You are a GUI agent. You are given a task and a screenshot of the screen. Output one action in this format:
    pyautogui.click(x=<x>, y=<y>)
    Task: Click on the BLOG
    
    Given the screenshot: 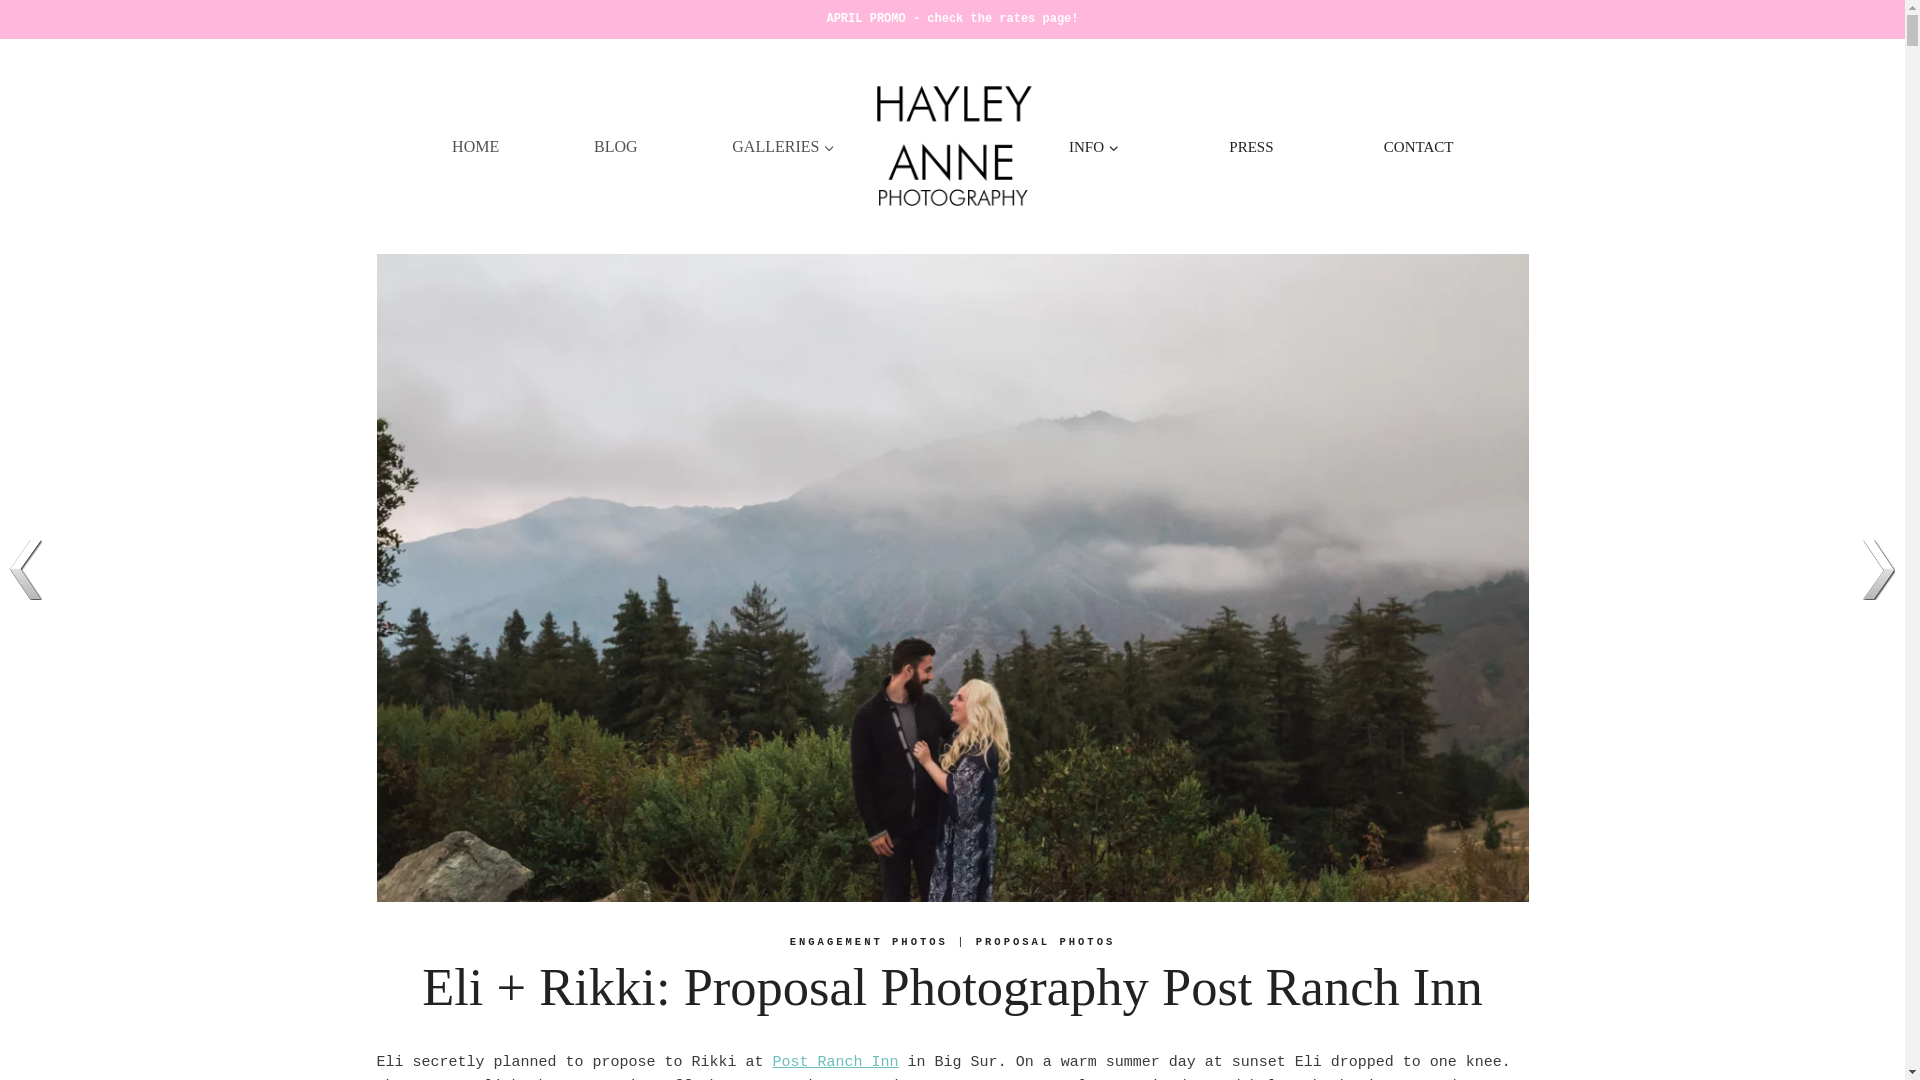 What is the action you would take?
    pyautogui.click(x=615, y=146)
    